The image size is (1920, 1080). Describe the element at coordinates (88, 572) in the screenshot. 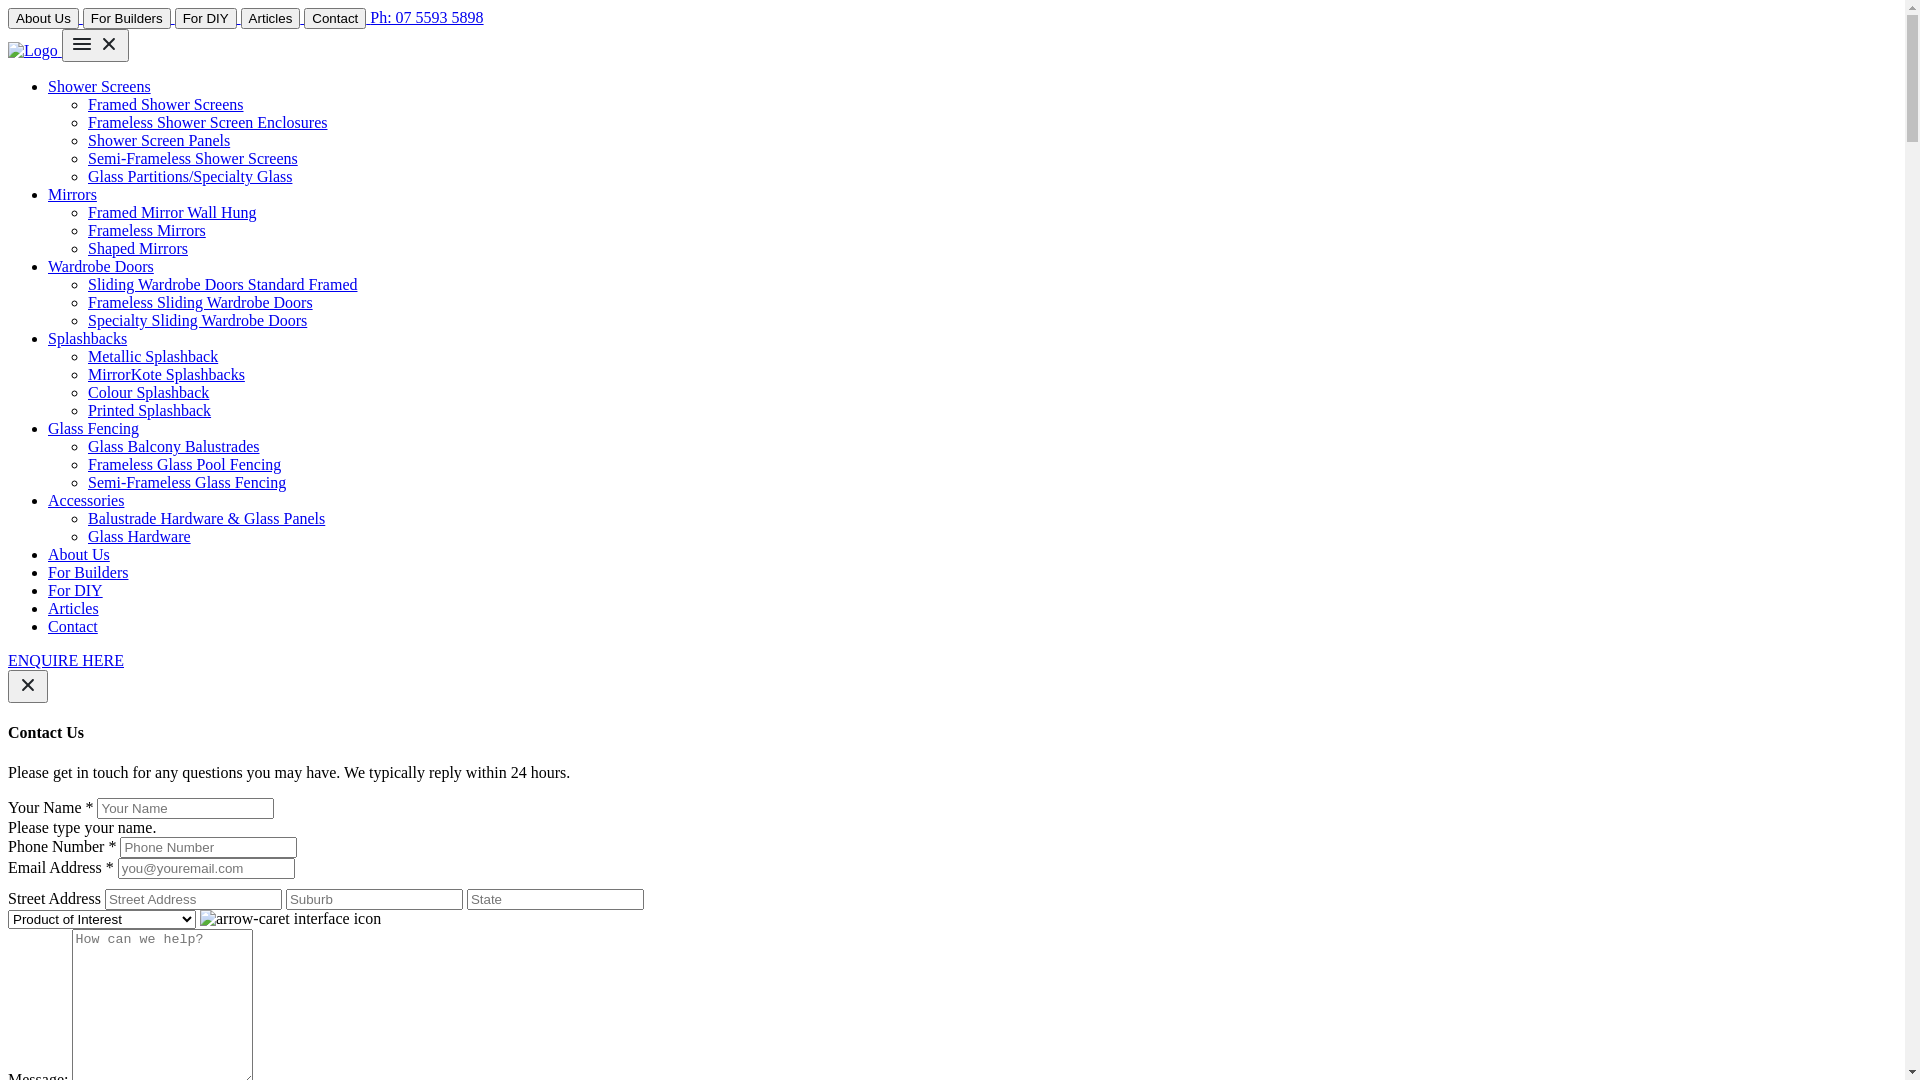

I see `For Builders` at that location.